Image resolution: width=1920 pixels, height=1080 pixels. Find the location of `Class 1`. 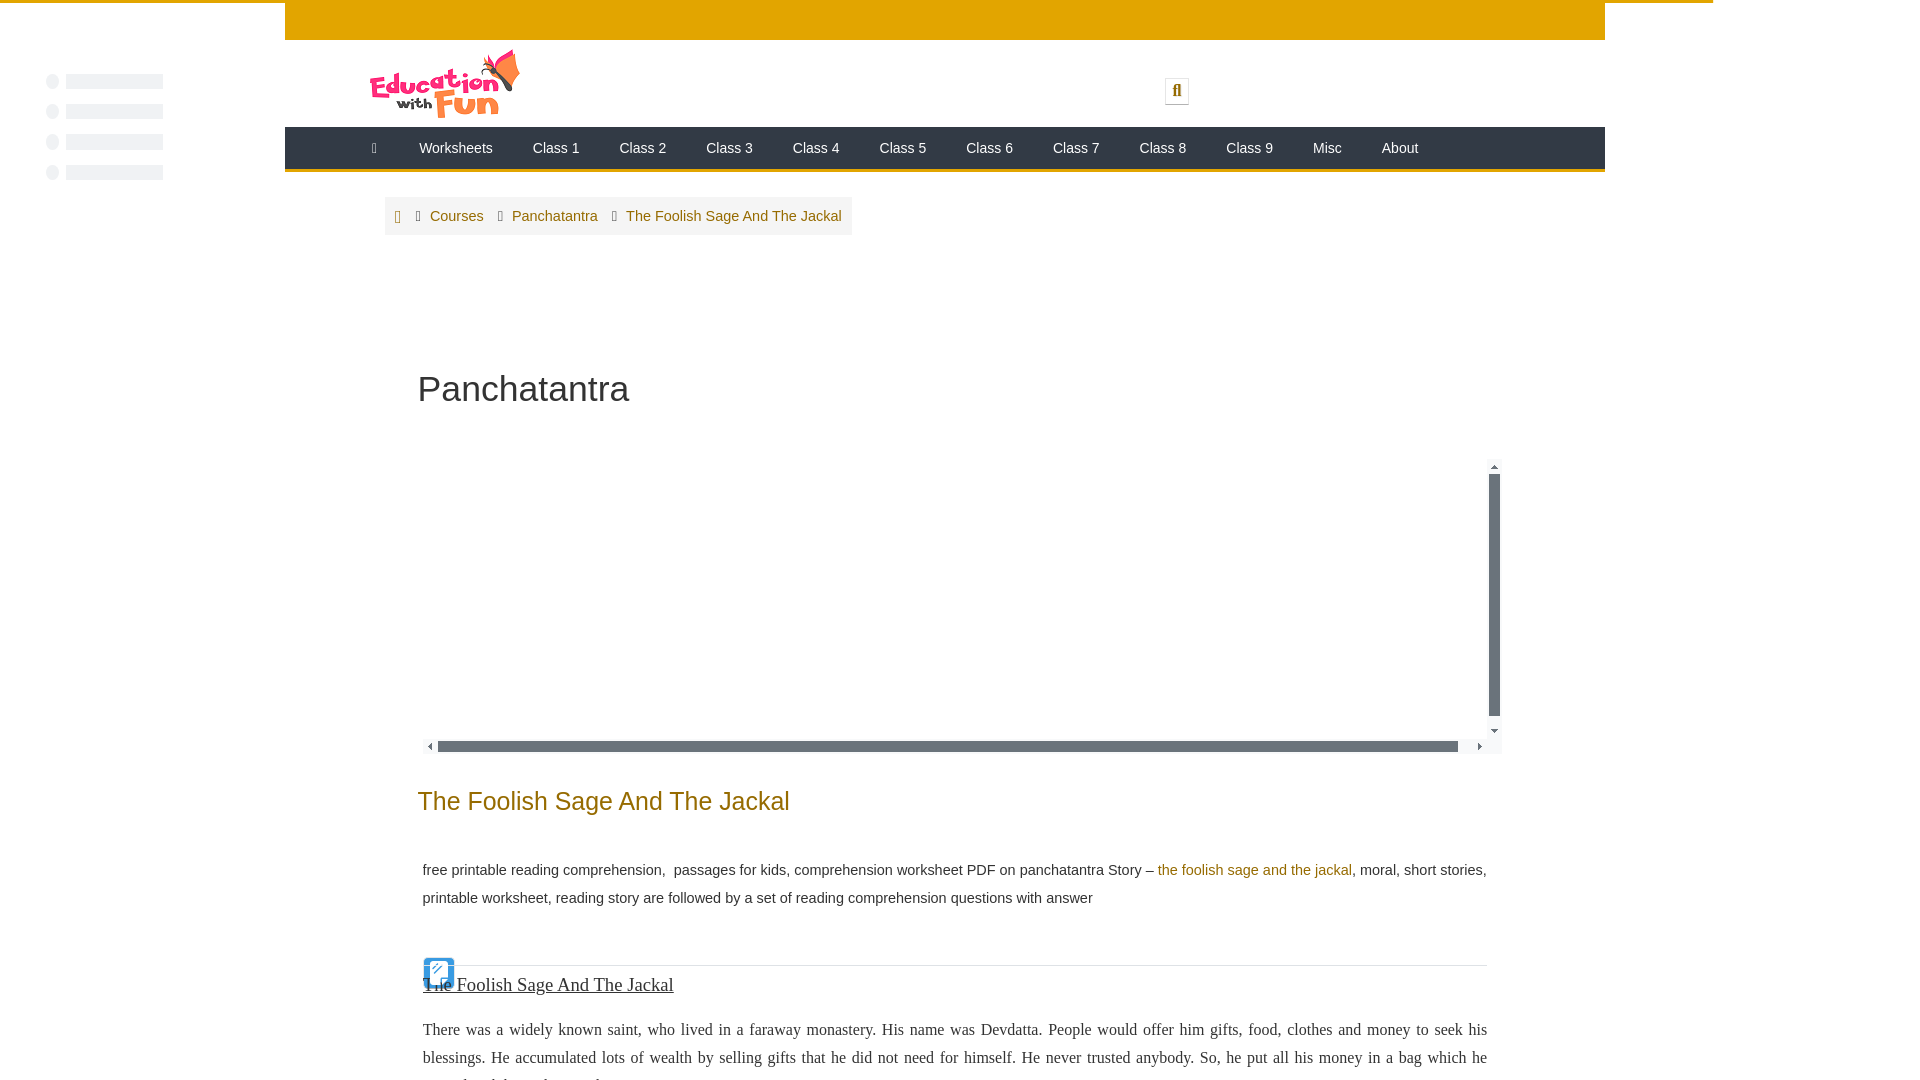

Class 1 is located at coordinates (556, 148).